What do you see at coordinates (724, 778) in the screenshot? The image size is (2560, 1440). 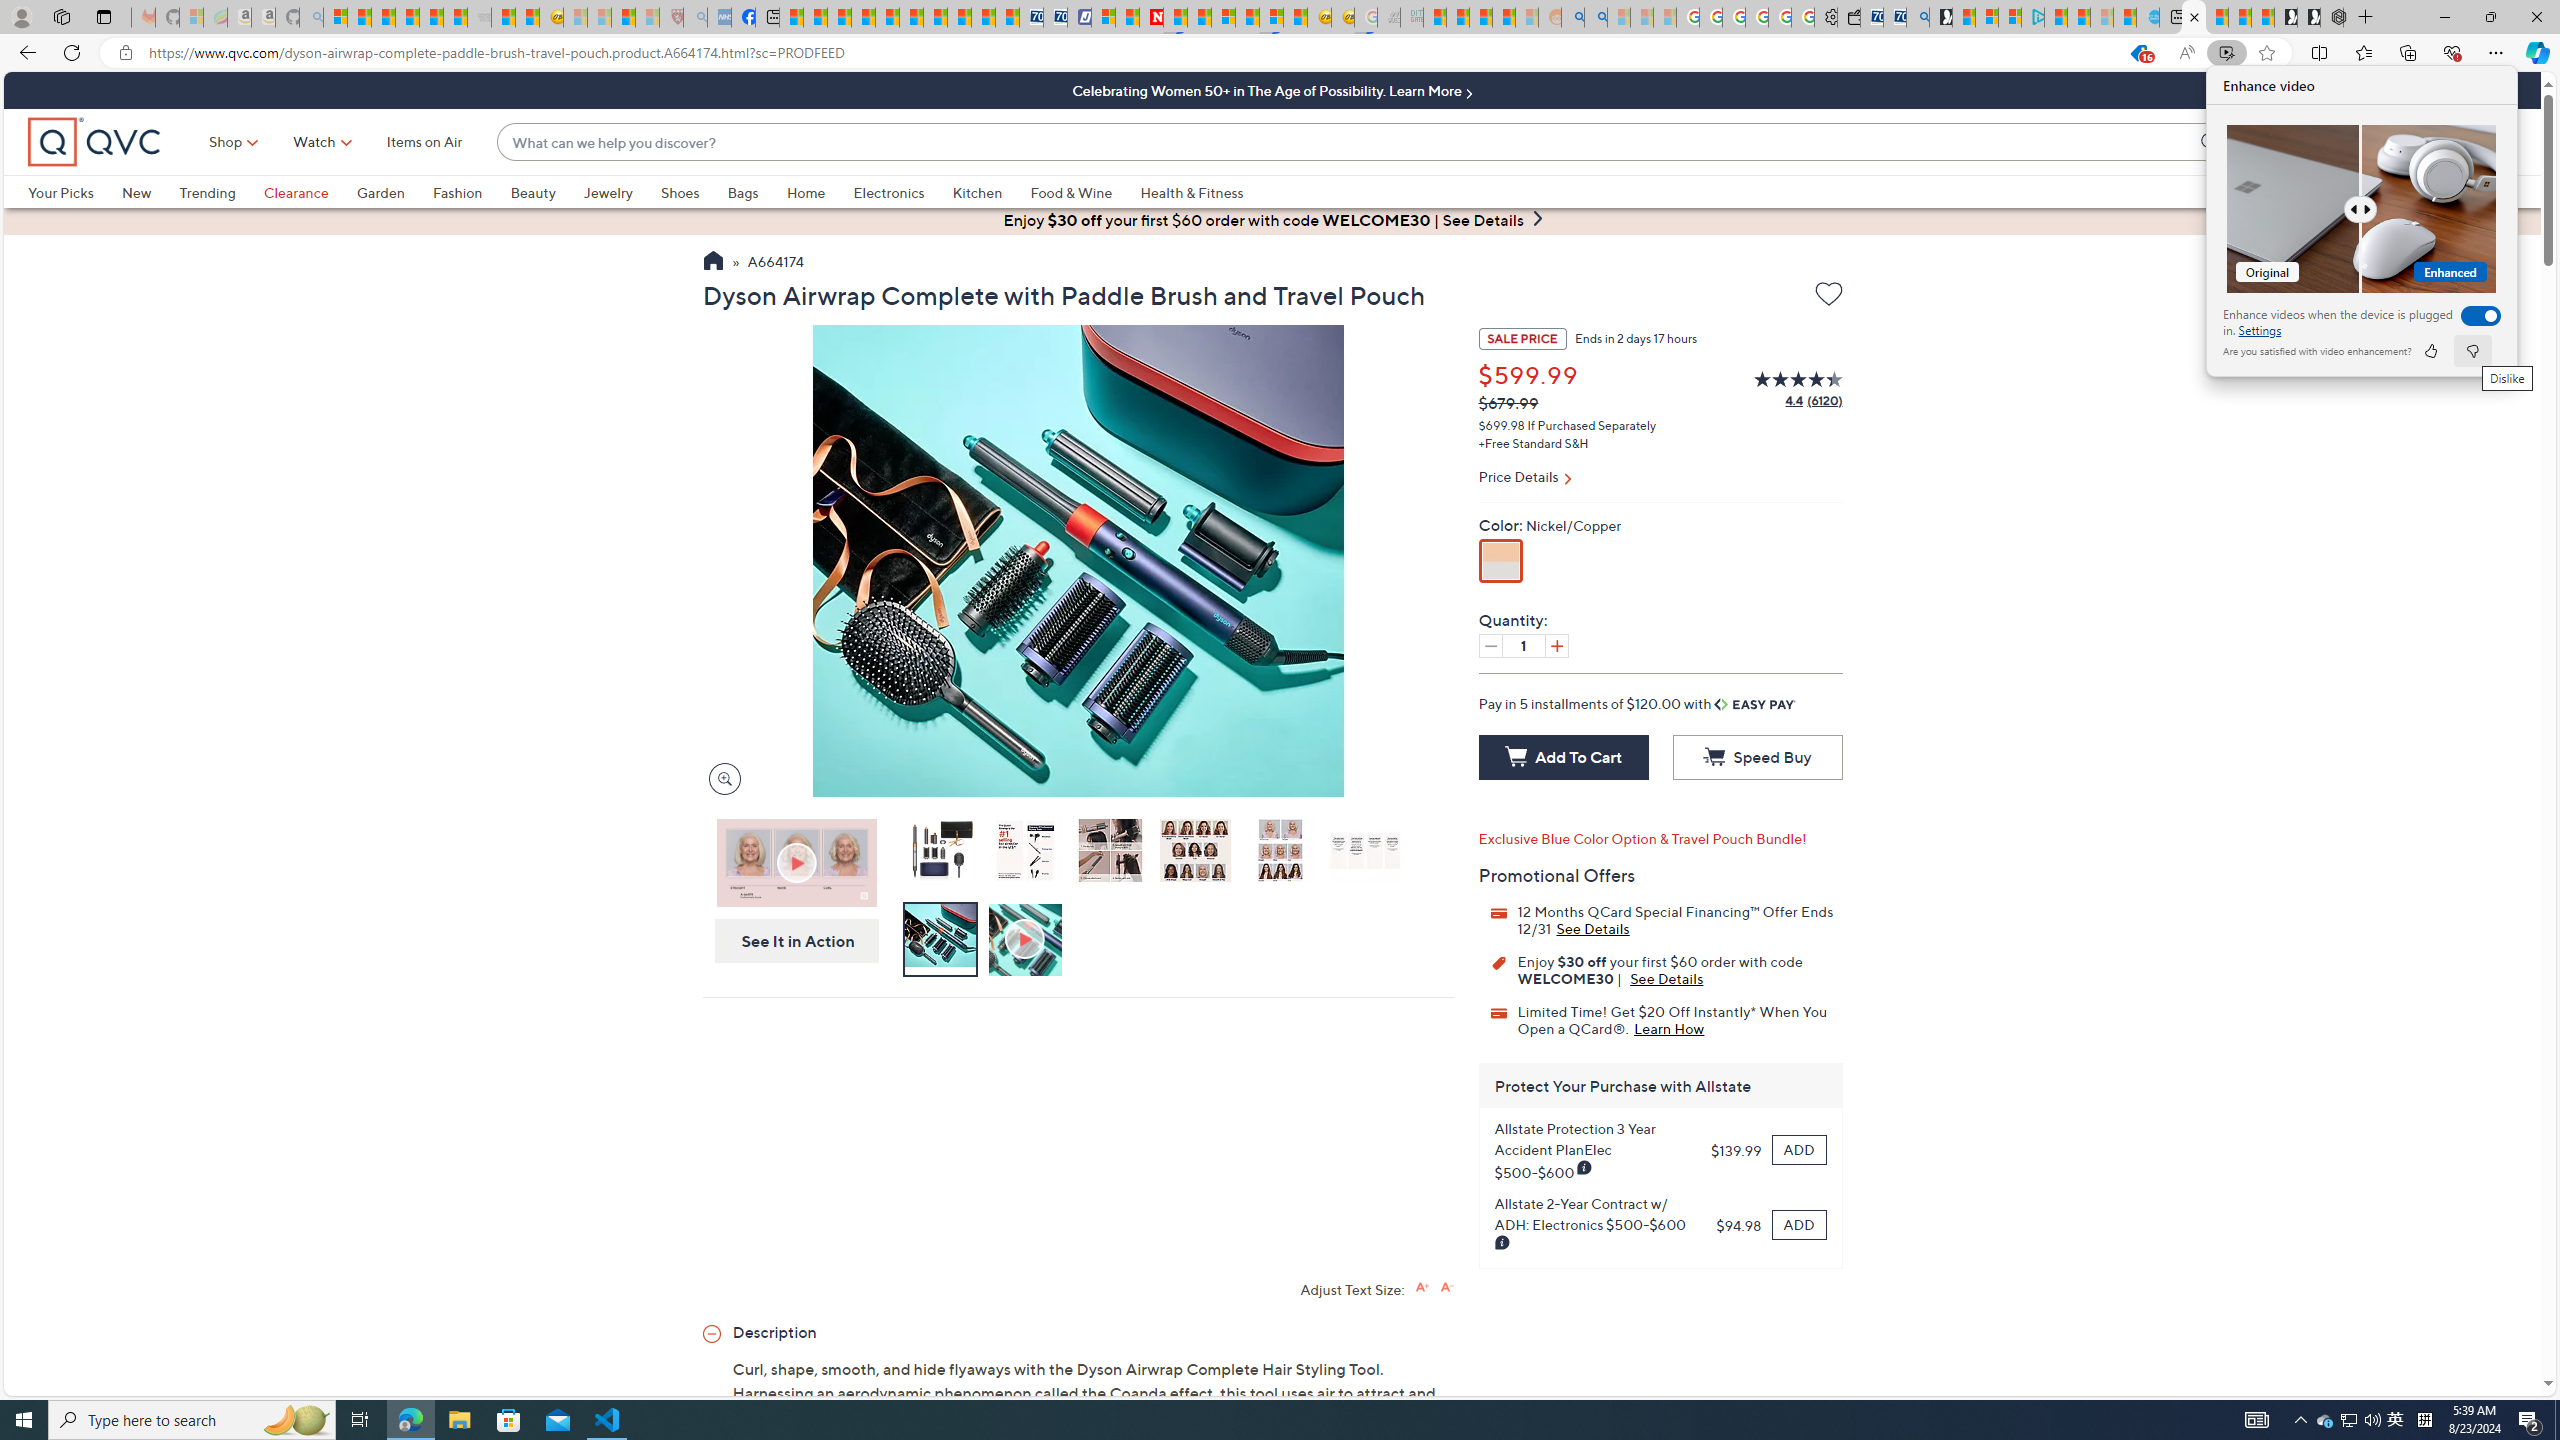 I see `Magnify Image` at bounding box center [724, 778].